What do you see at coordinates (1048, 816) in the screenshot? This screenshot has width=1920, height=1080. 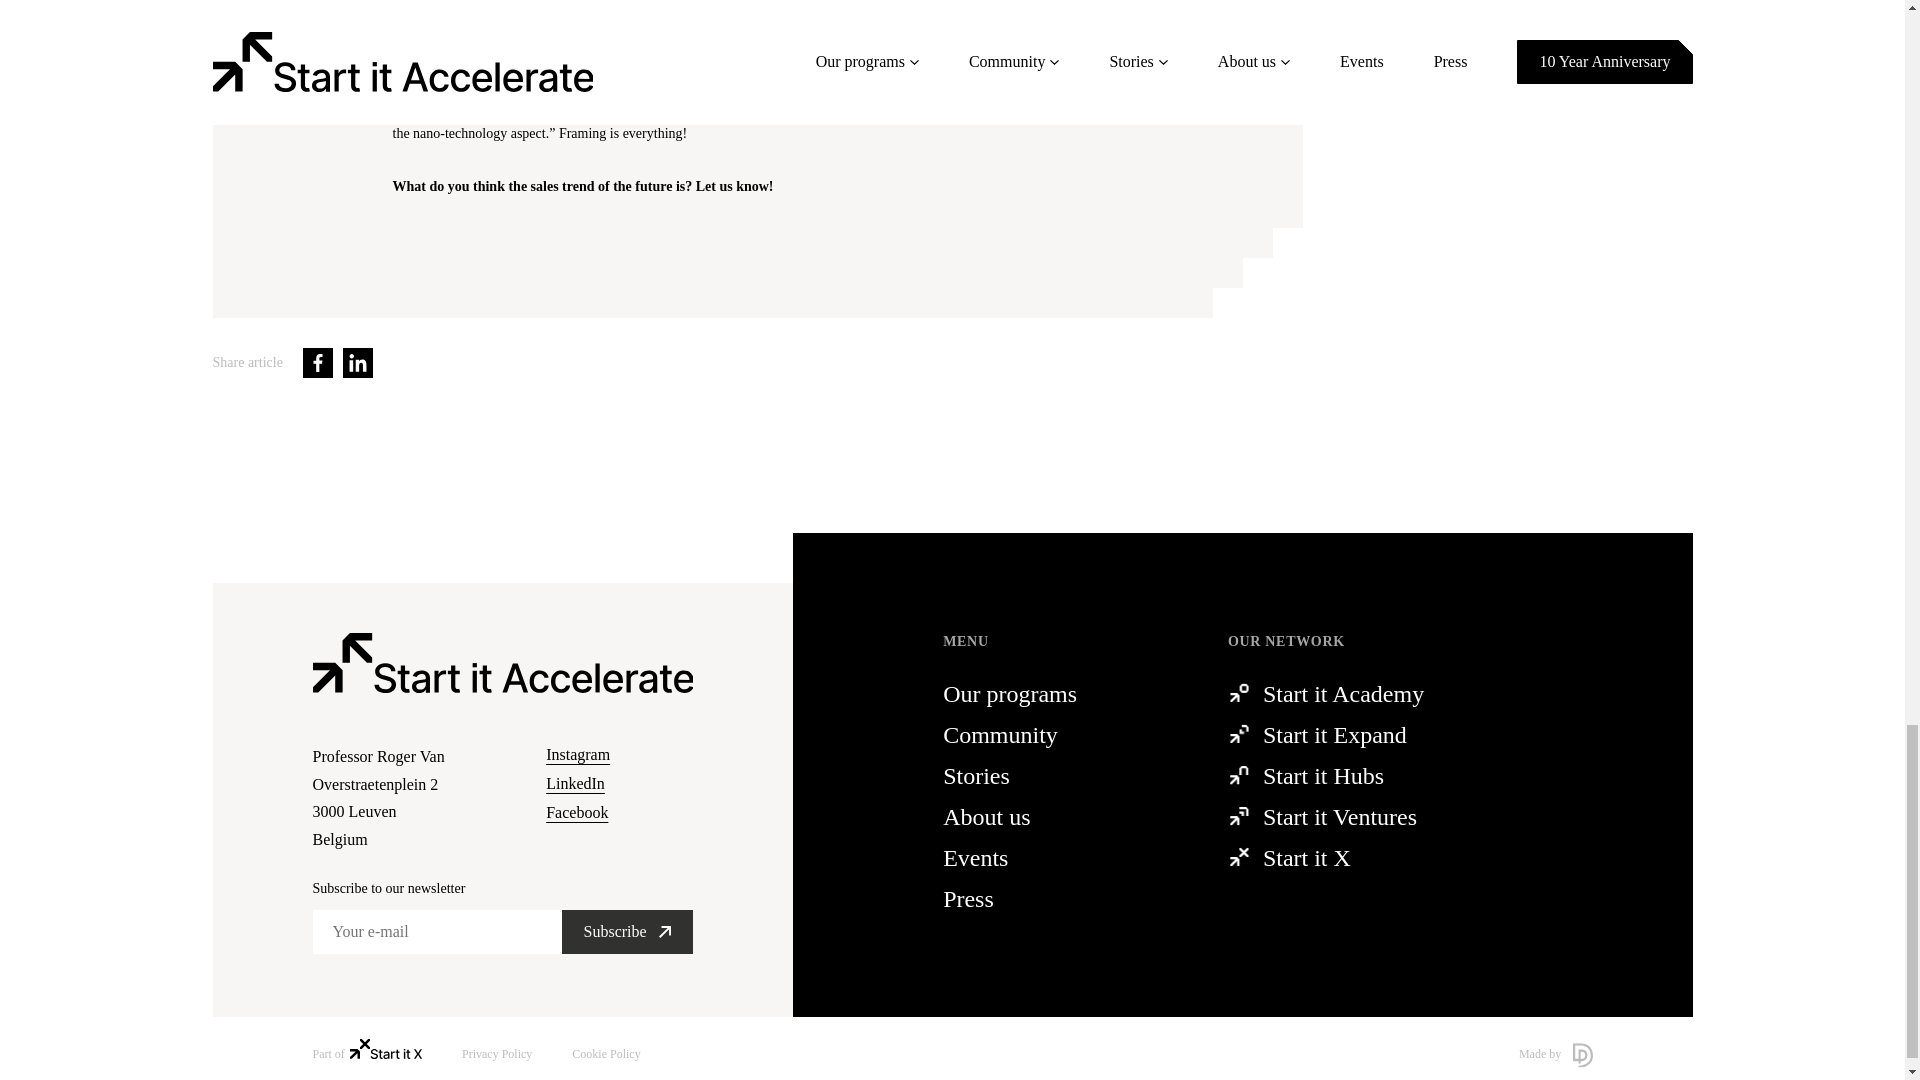 I see `Stories` at bounding box center [1048, 816].